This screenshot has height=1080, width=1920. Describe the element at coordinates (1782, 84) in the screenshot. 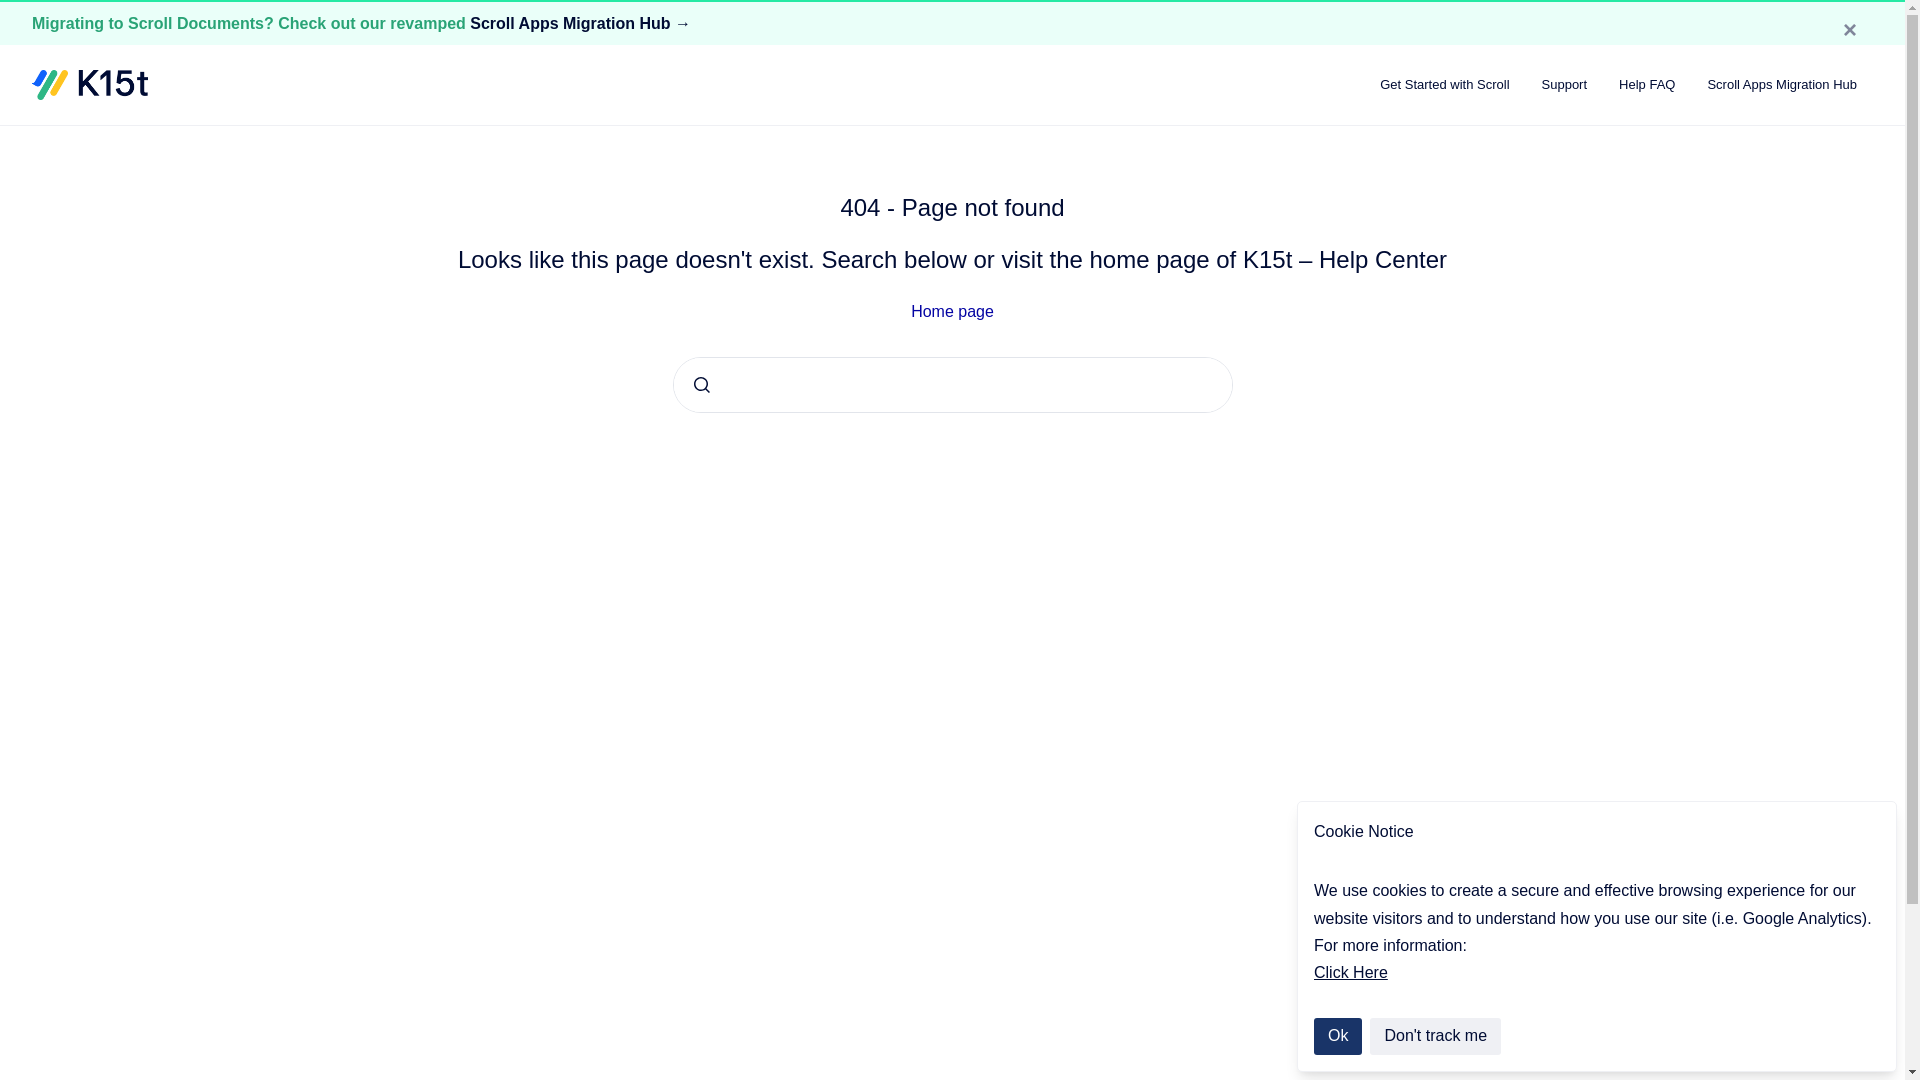

I see `Scroll Apps Migration Hub` at that location.